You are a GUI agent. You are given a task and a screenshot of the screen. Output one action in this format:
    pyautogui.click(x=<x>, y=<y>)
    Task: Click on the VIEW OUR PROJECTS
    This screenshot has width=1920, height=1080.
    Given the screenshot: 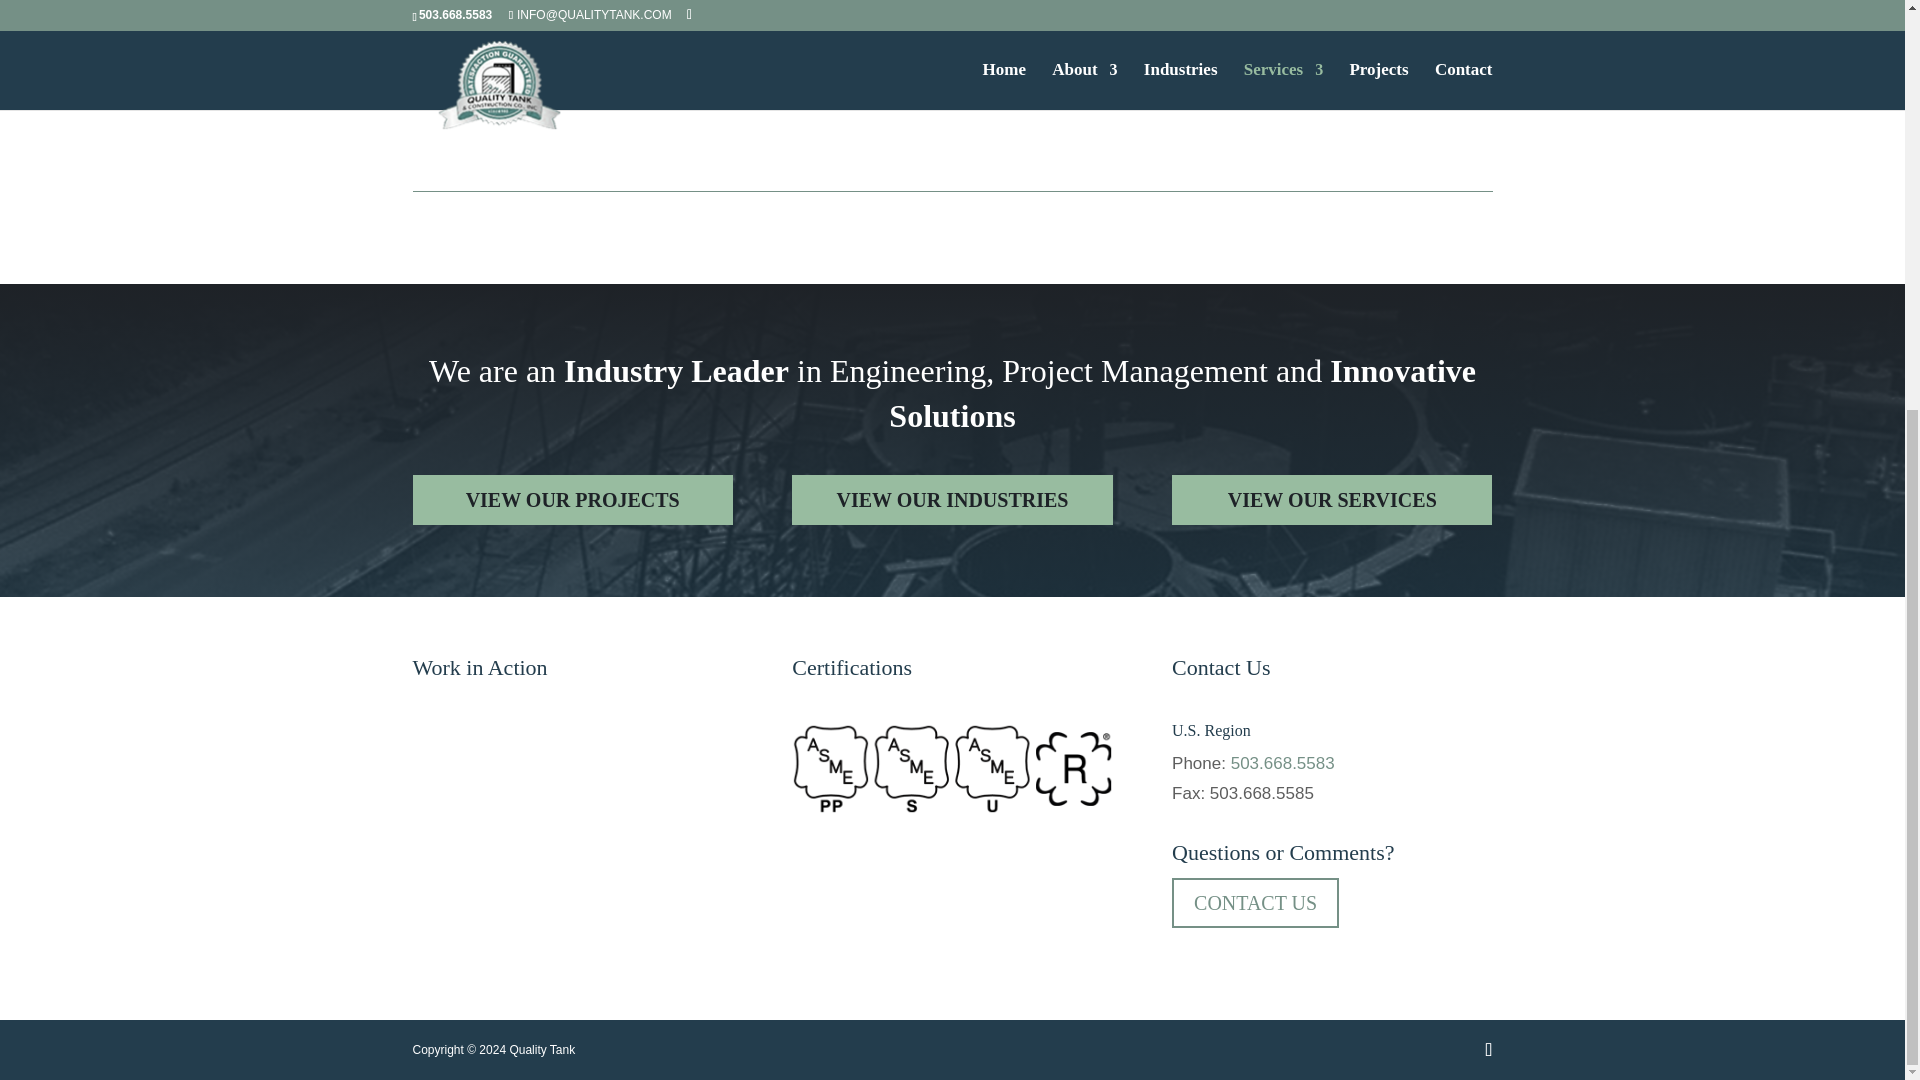 What is the action you would take?
    pyautogui.click(x=572, y=500)
    